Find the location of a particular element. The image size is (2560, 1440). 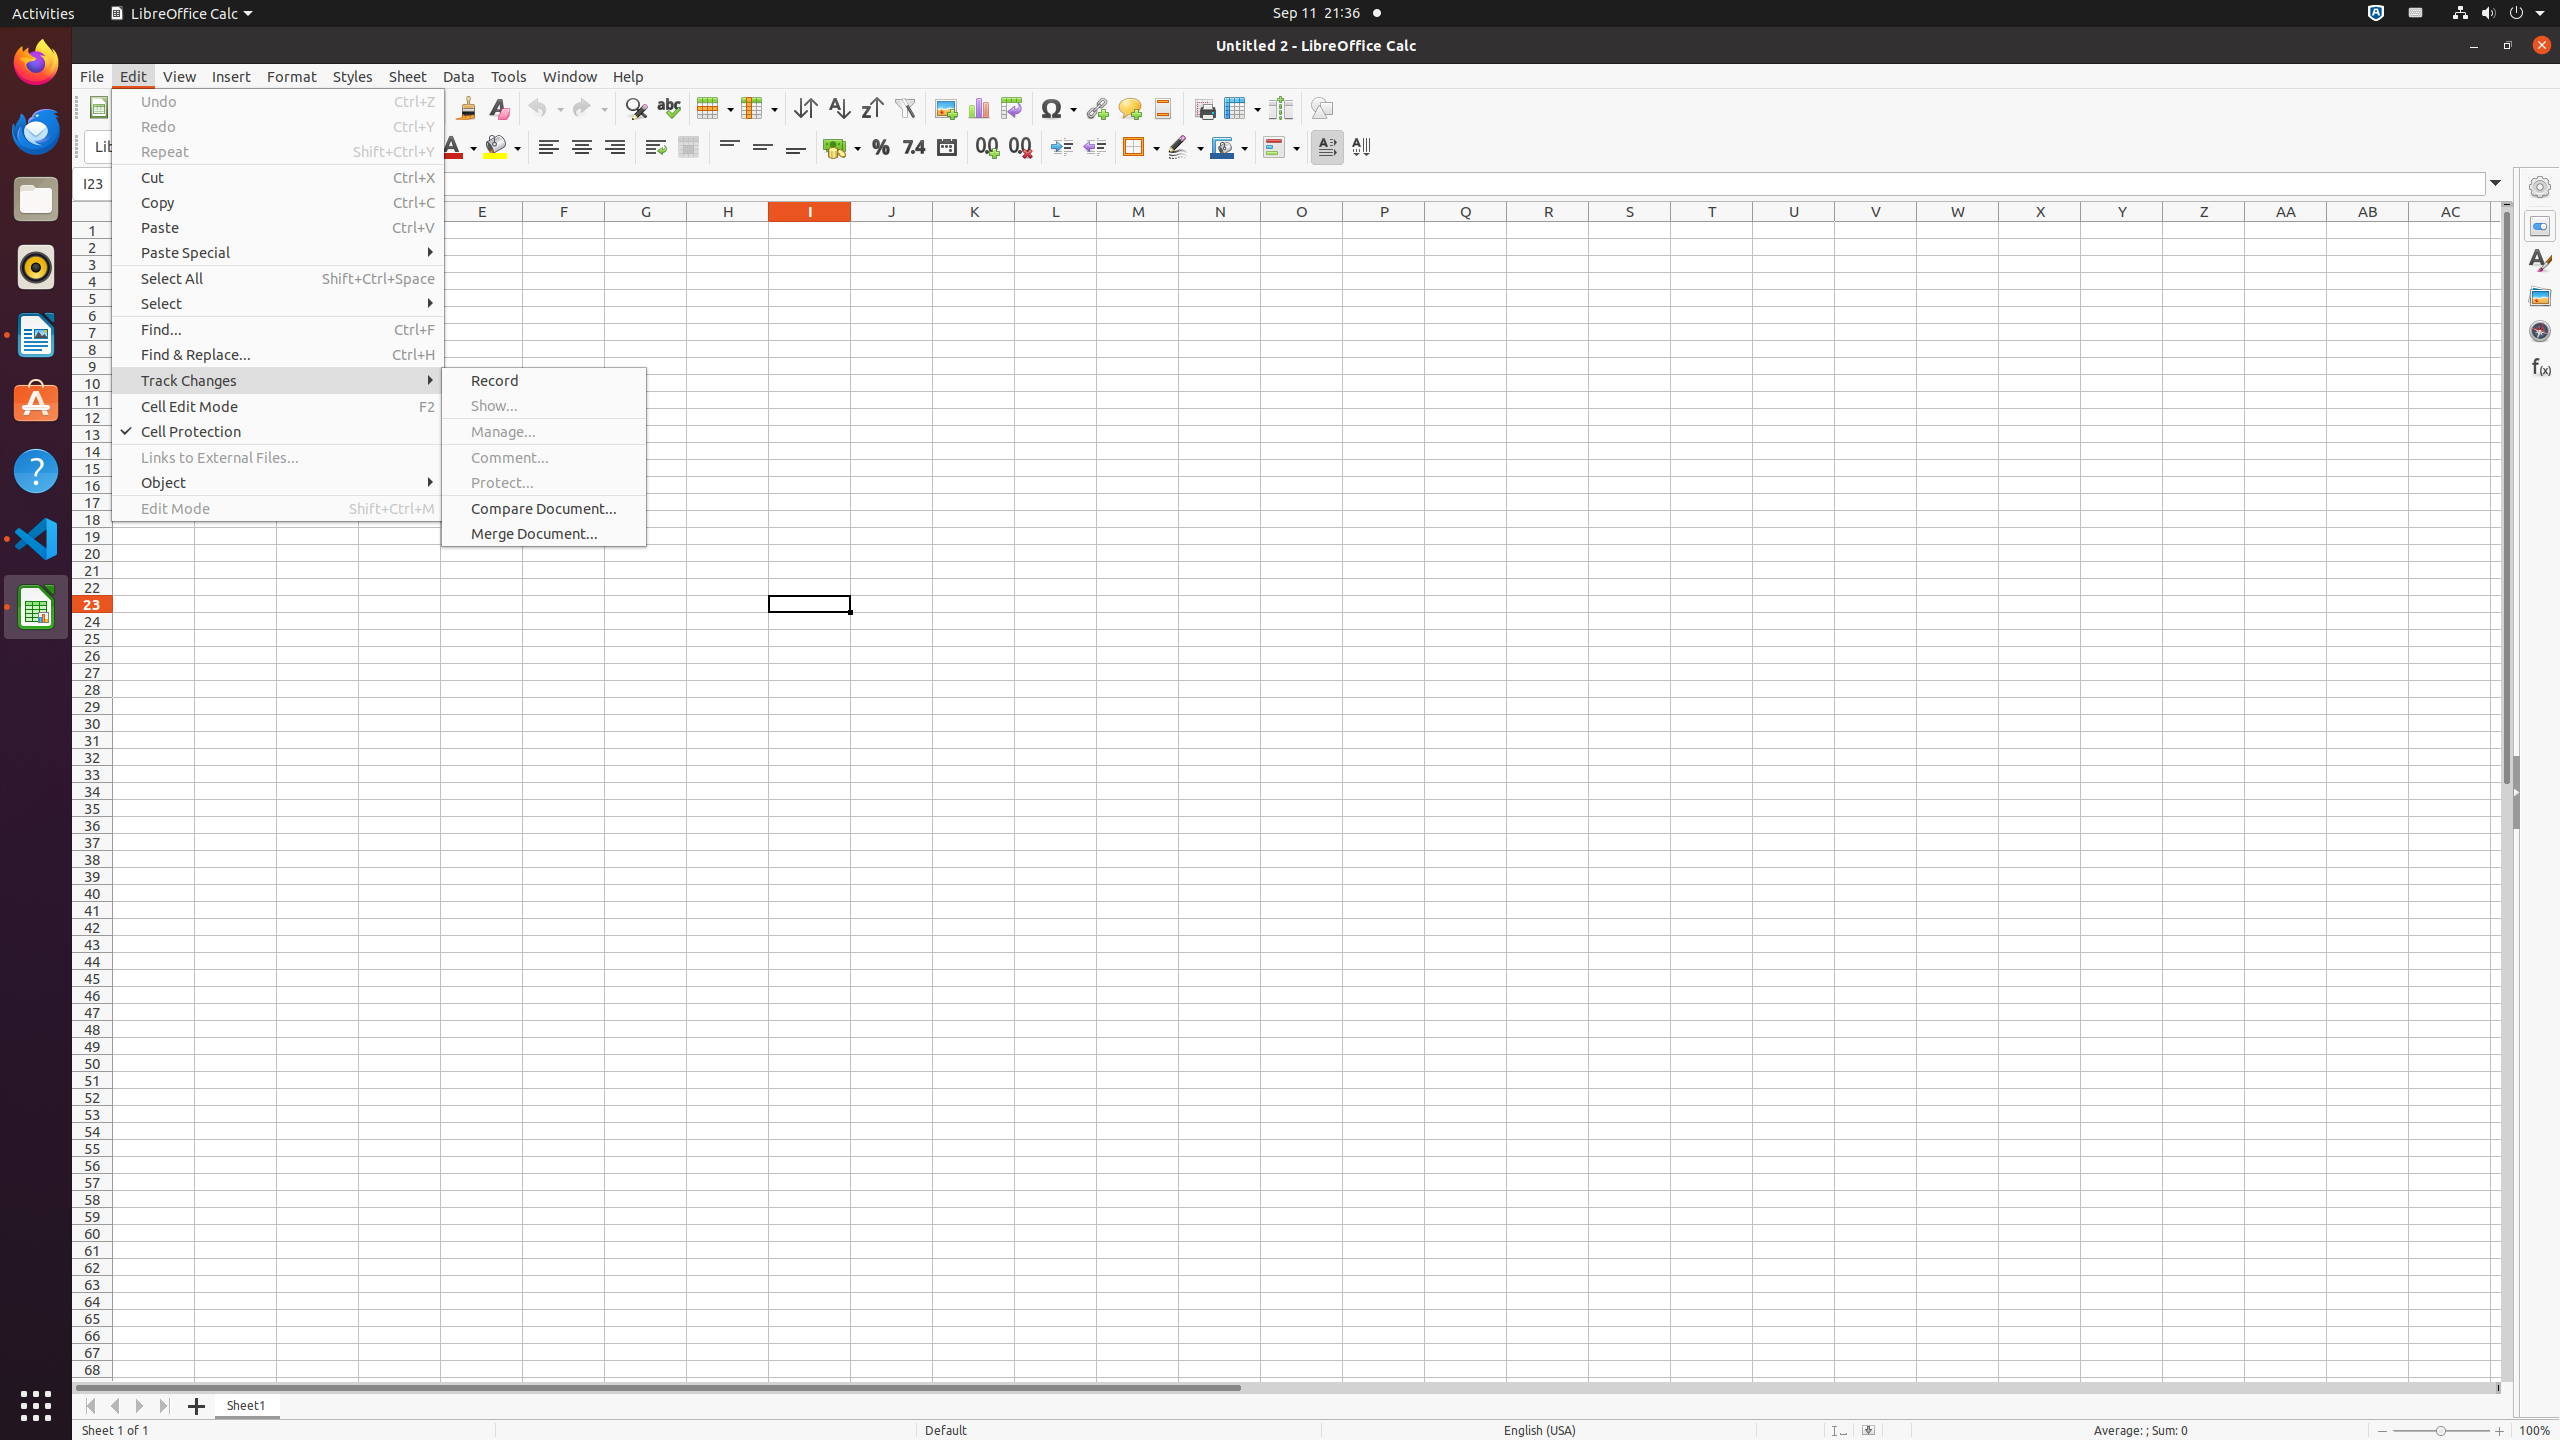

Object is located at coordinates (278, 482).